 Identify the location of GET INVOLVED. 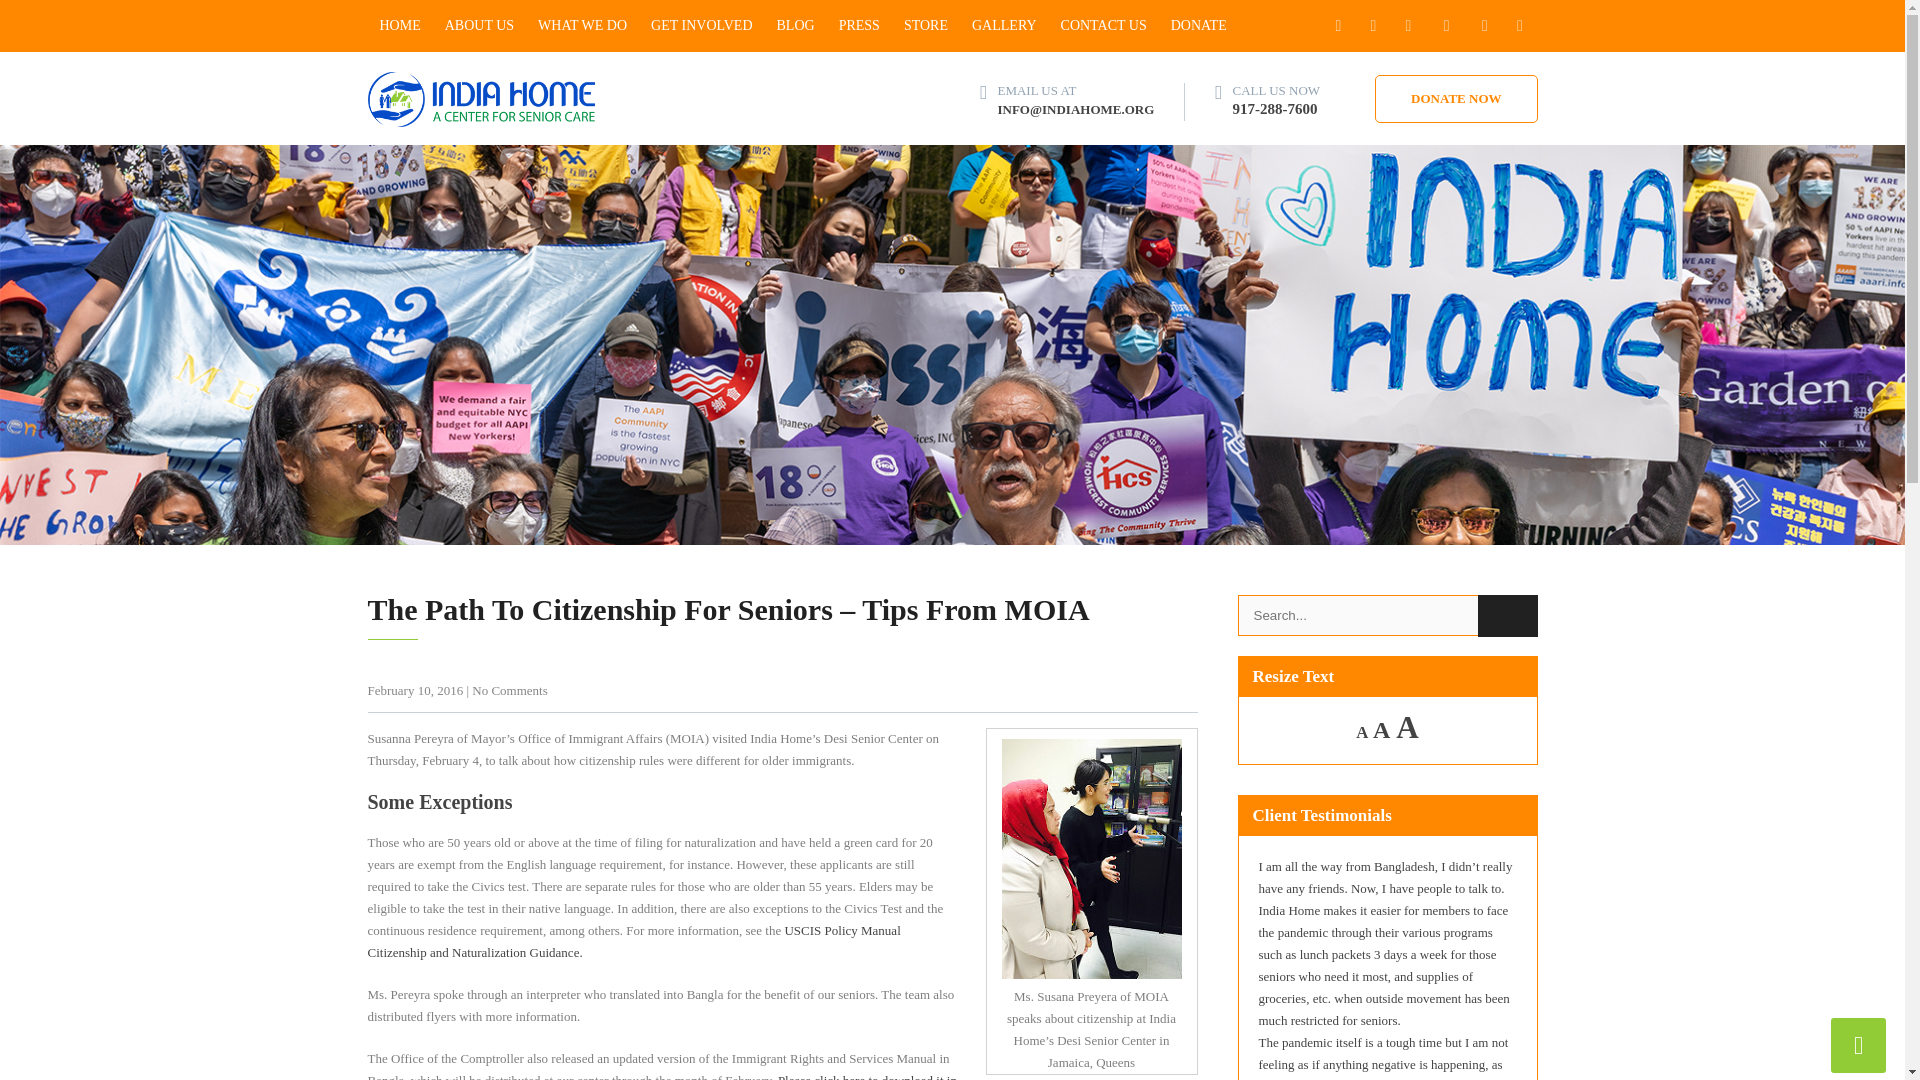
(702, 26).